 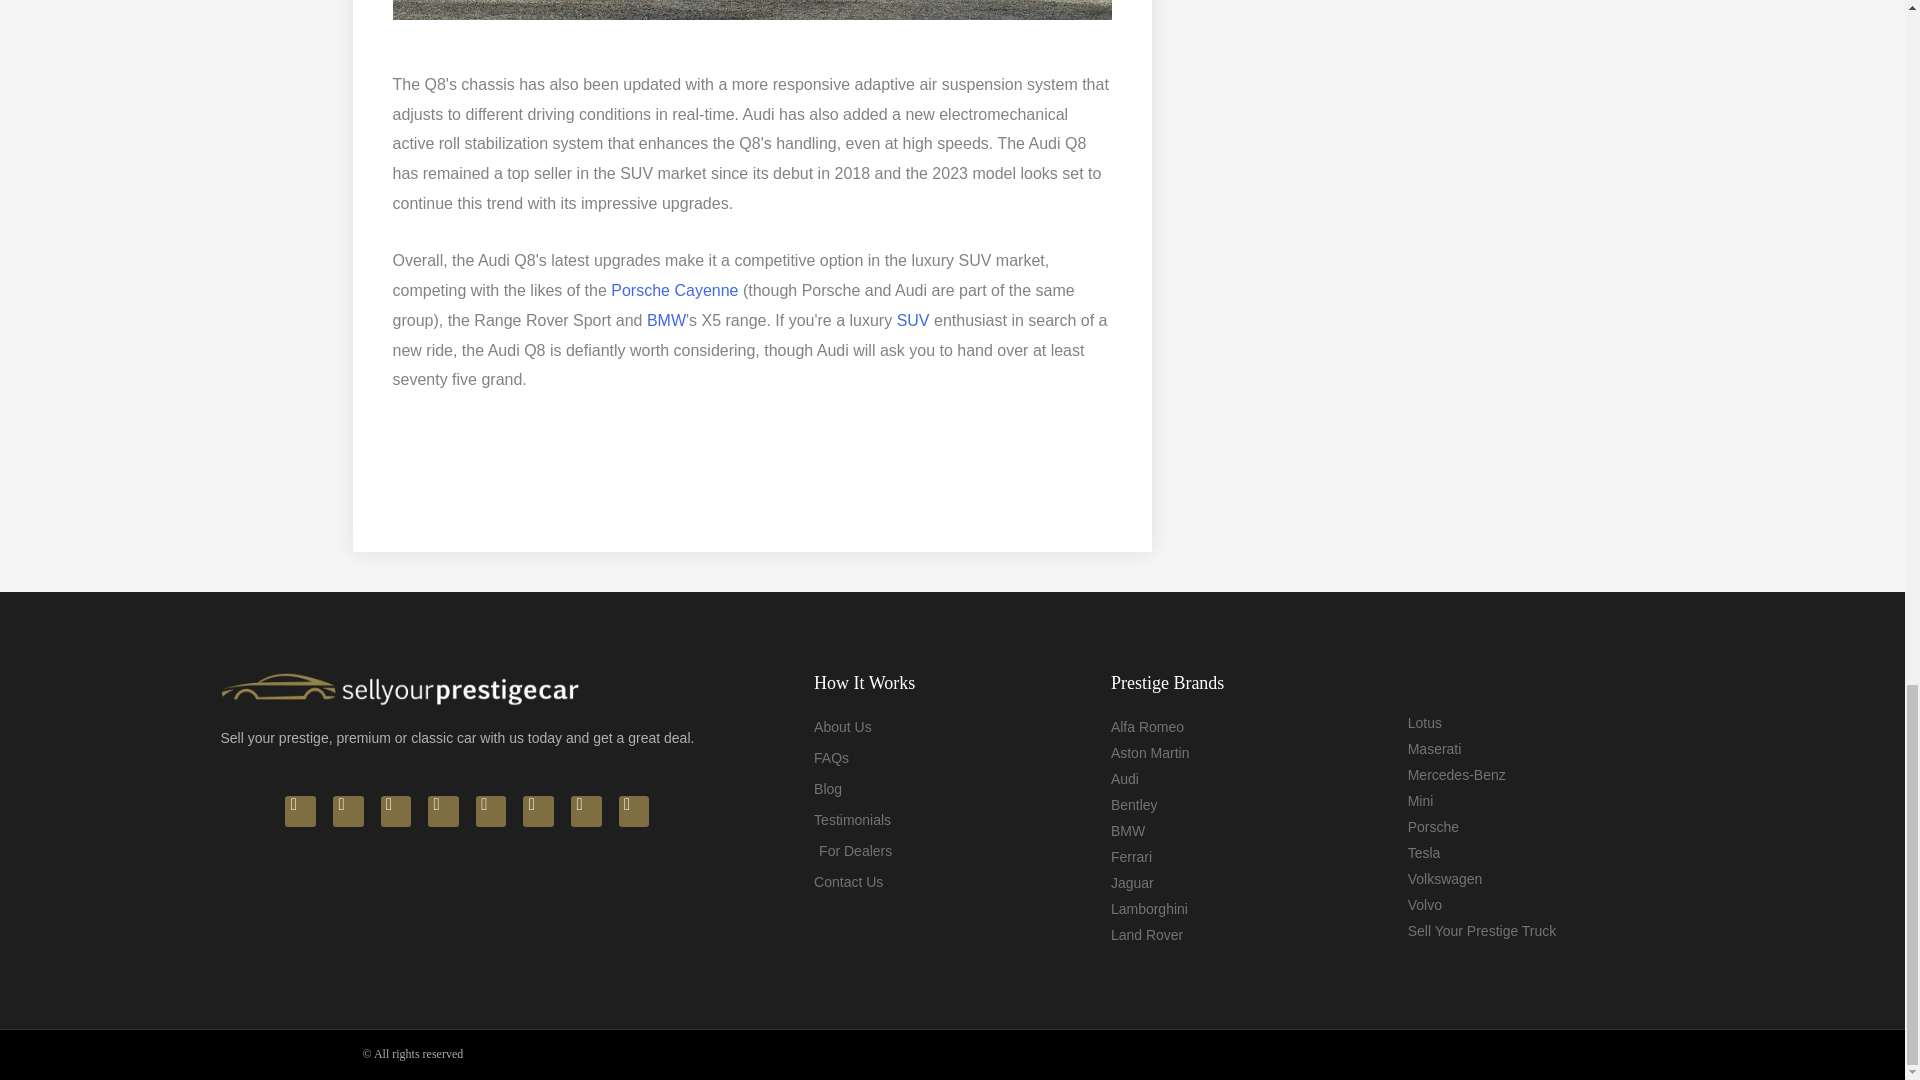 What do you see at coordinates (912, 320) in the screenshot?
I see `SUV` at bounding box center [912, 320].